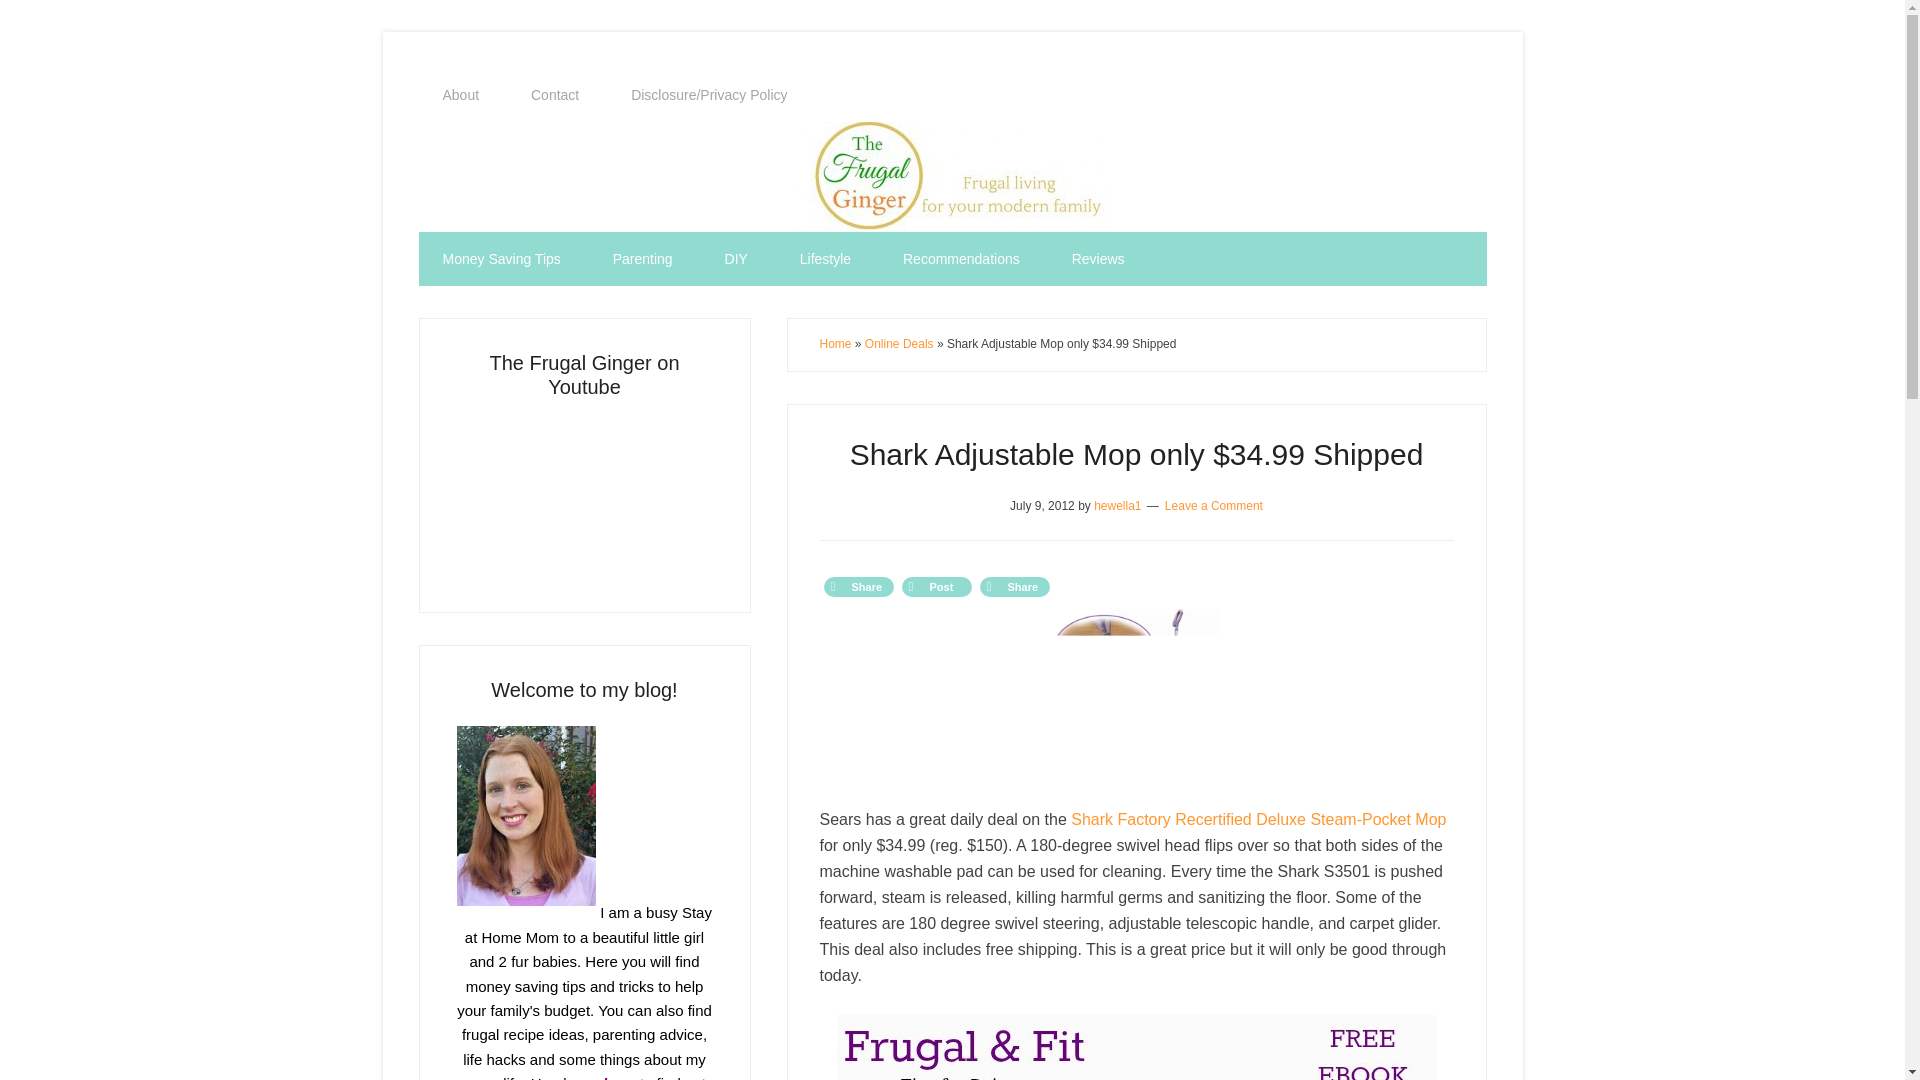 The height and width of the screenshot is (1080, 1920). Describe the element at coordinates (1258, 820) in the screenshot. I see `Shark Factory Recertified Deluxe Steam-Pocket Mop` at that location.